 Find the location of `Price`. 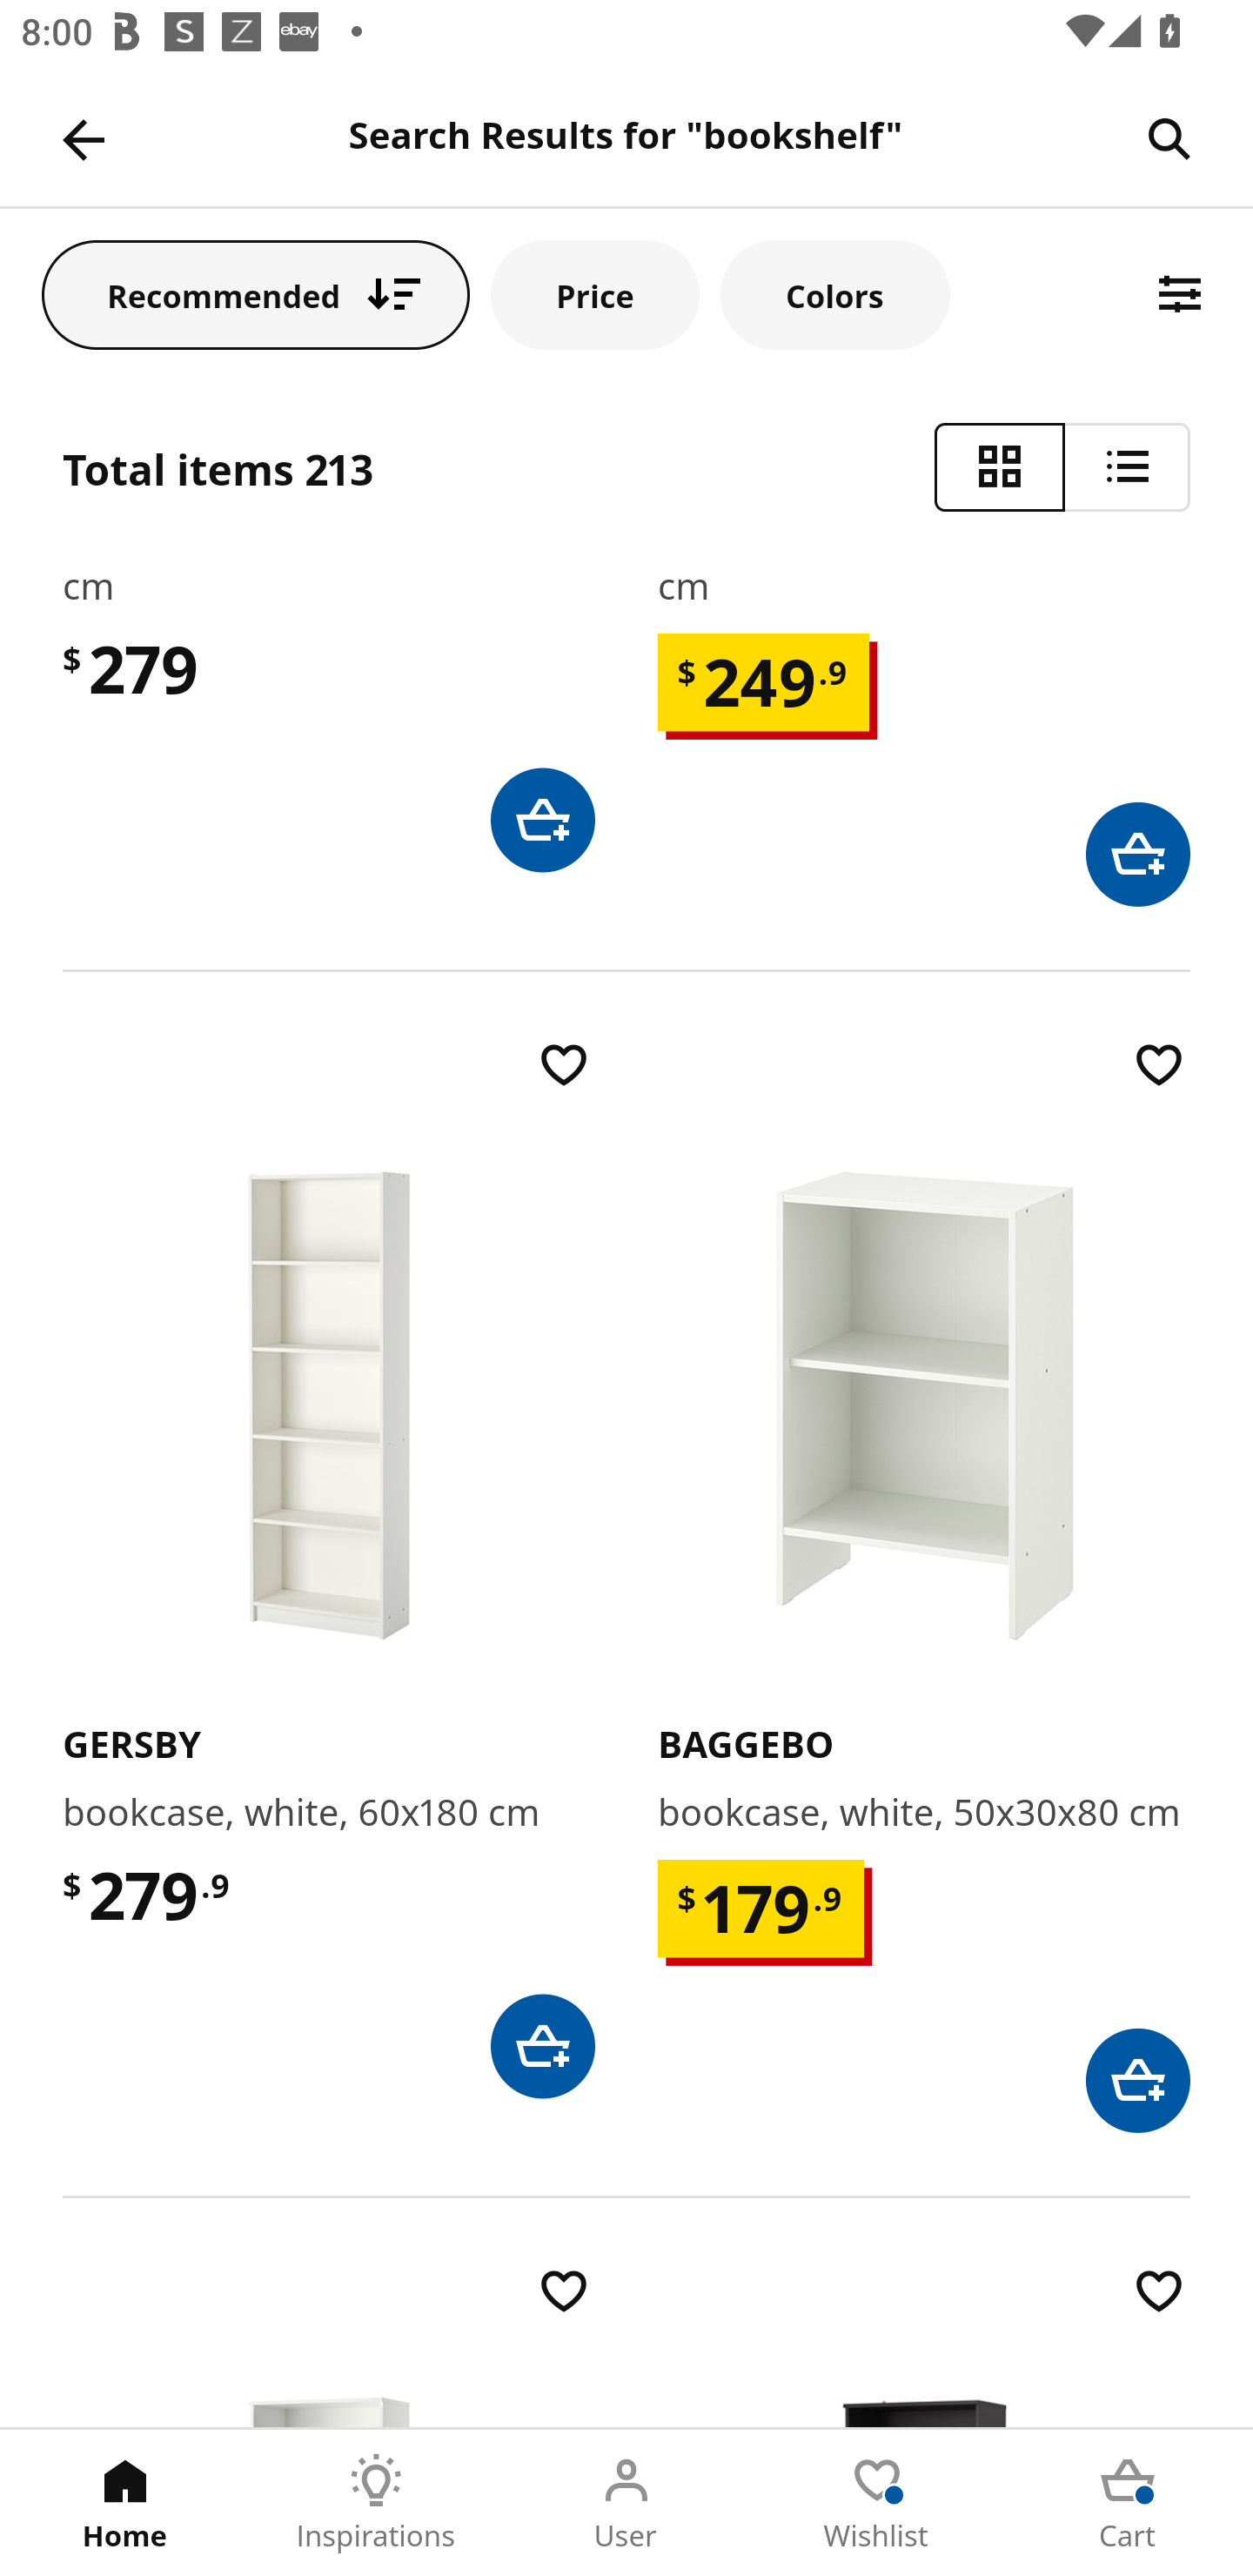

Price is located at coordinates (595, 294).